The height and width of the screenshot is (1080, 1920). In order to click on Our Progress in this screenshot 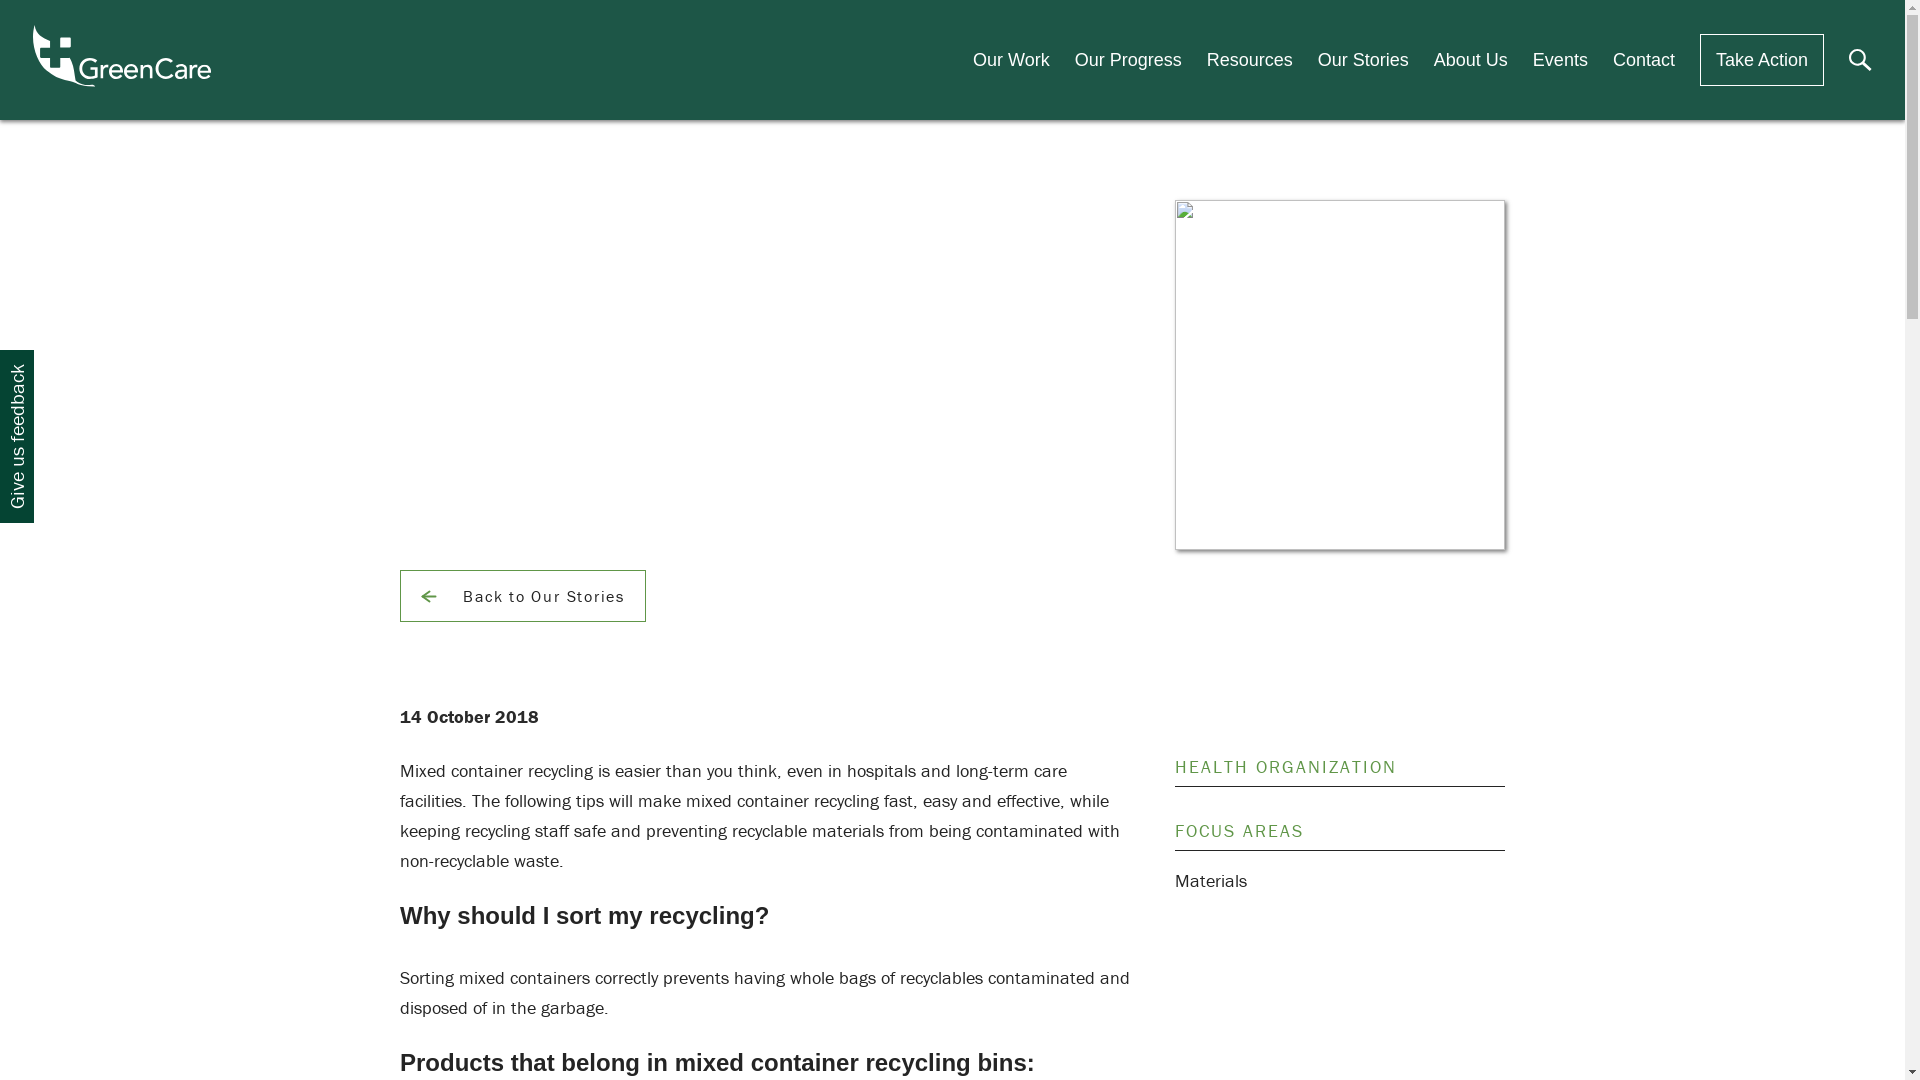, I will do `click(1128, 60)`.